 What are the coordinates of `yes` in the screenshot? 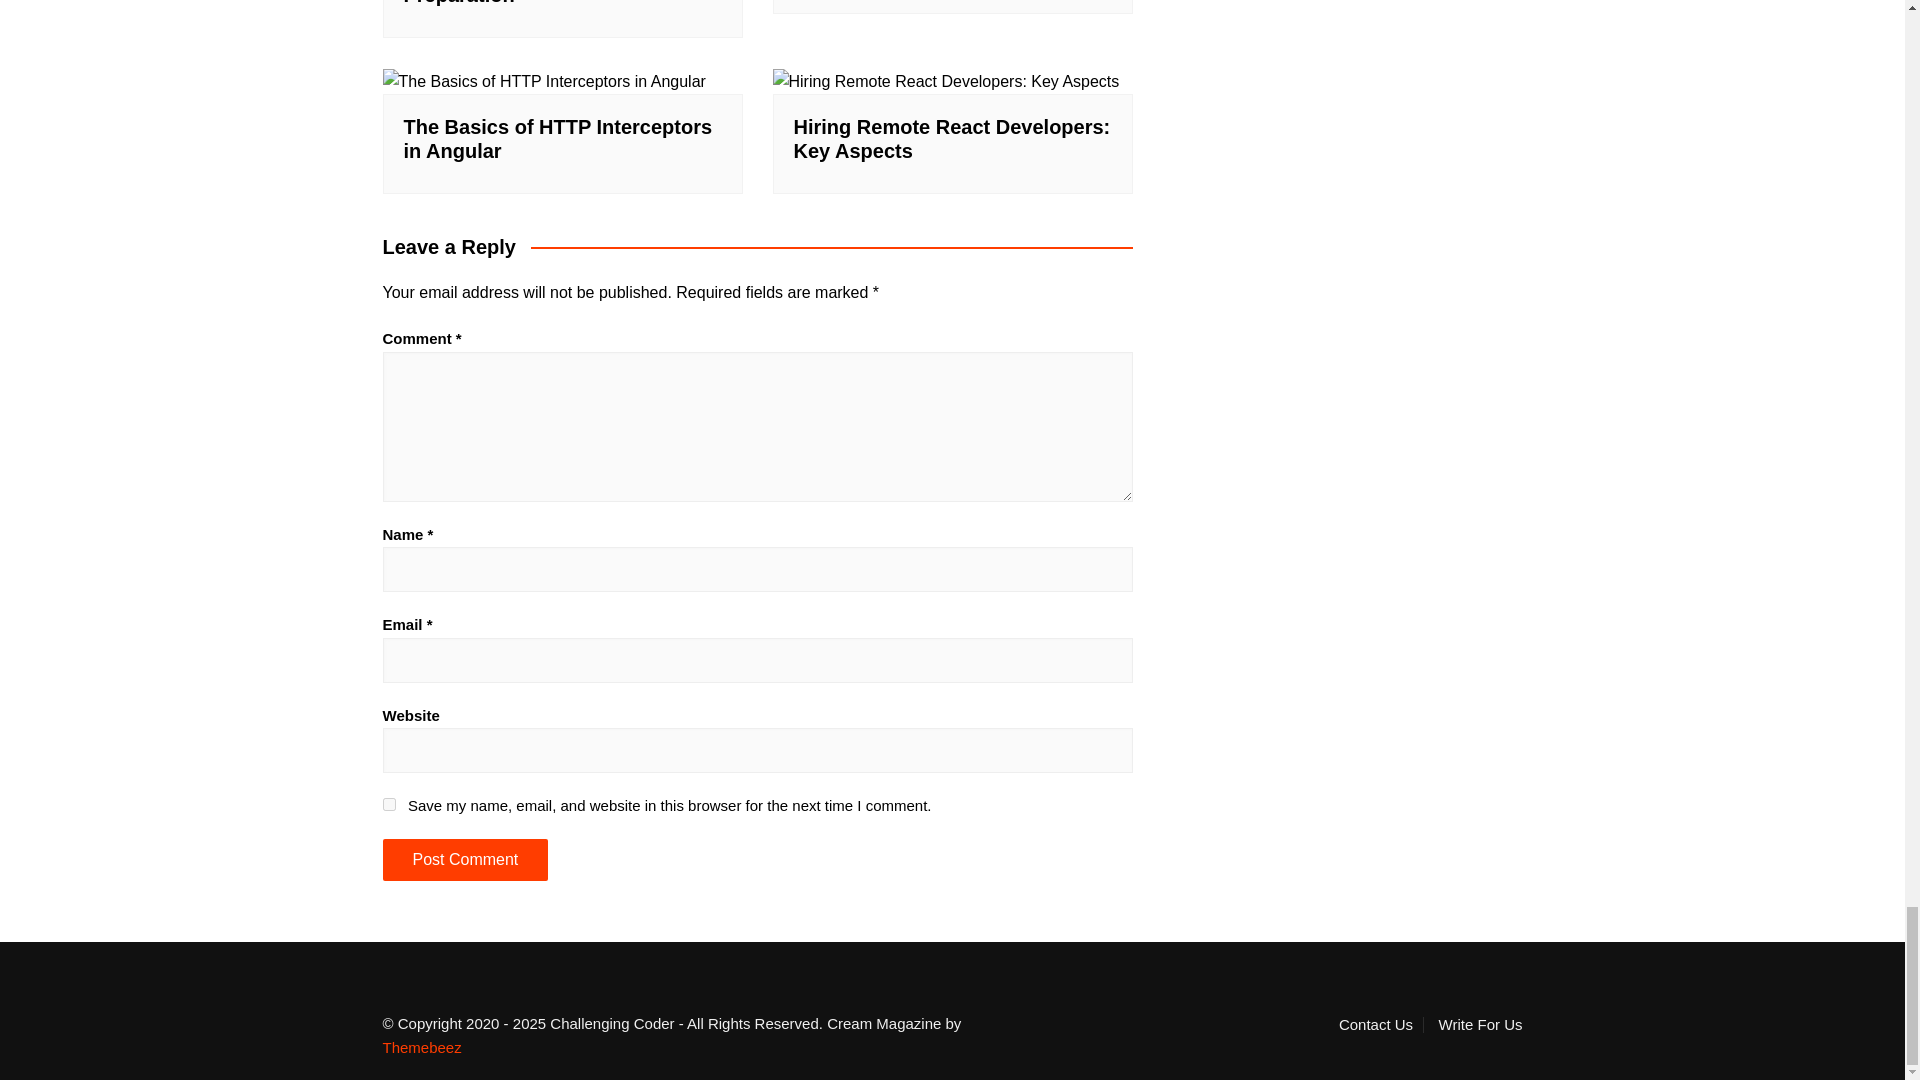 It's located at (388, 804).